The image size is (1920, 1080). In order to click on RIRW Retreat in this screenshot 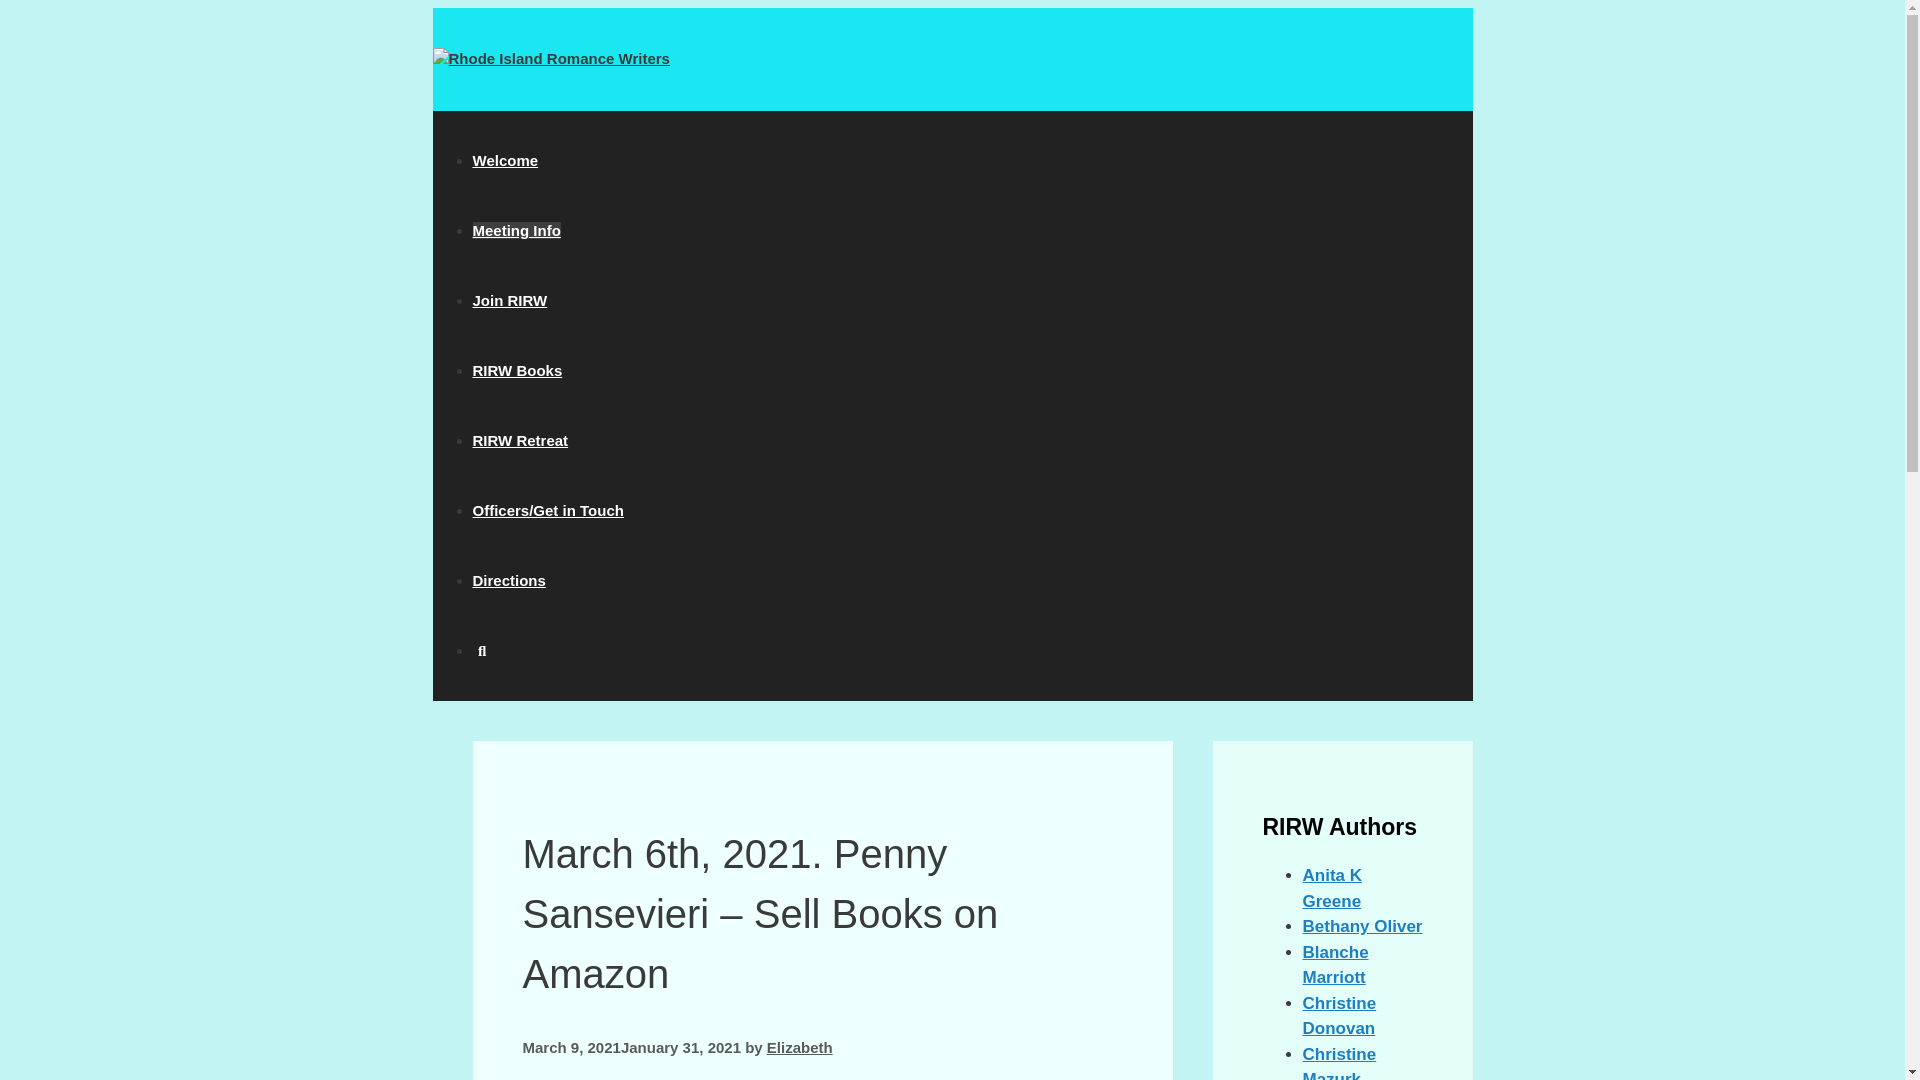, I will do `click(520, 440)`.